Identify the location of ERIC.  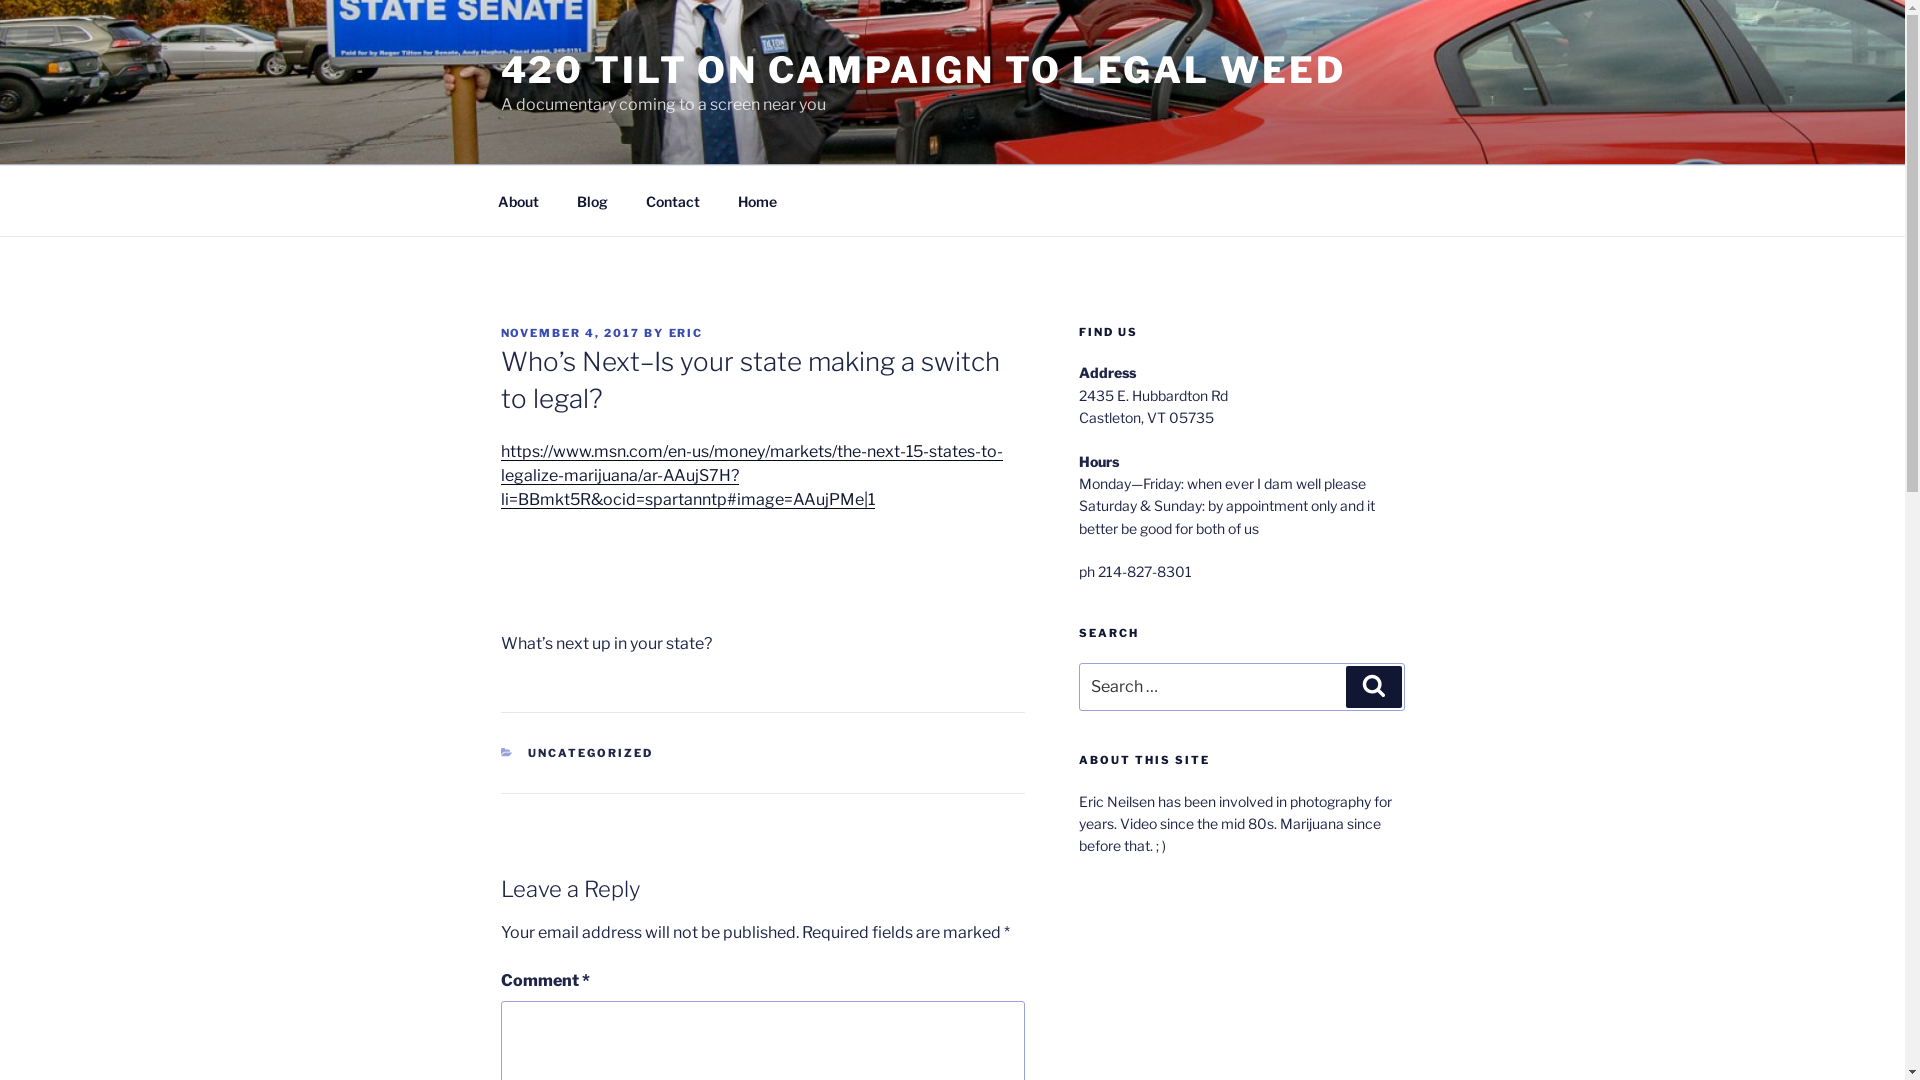
(686, 333).